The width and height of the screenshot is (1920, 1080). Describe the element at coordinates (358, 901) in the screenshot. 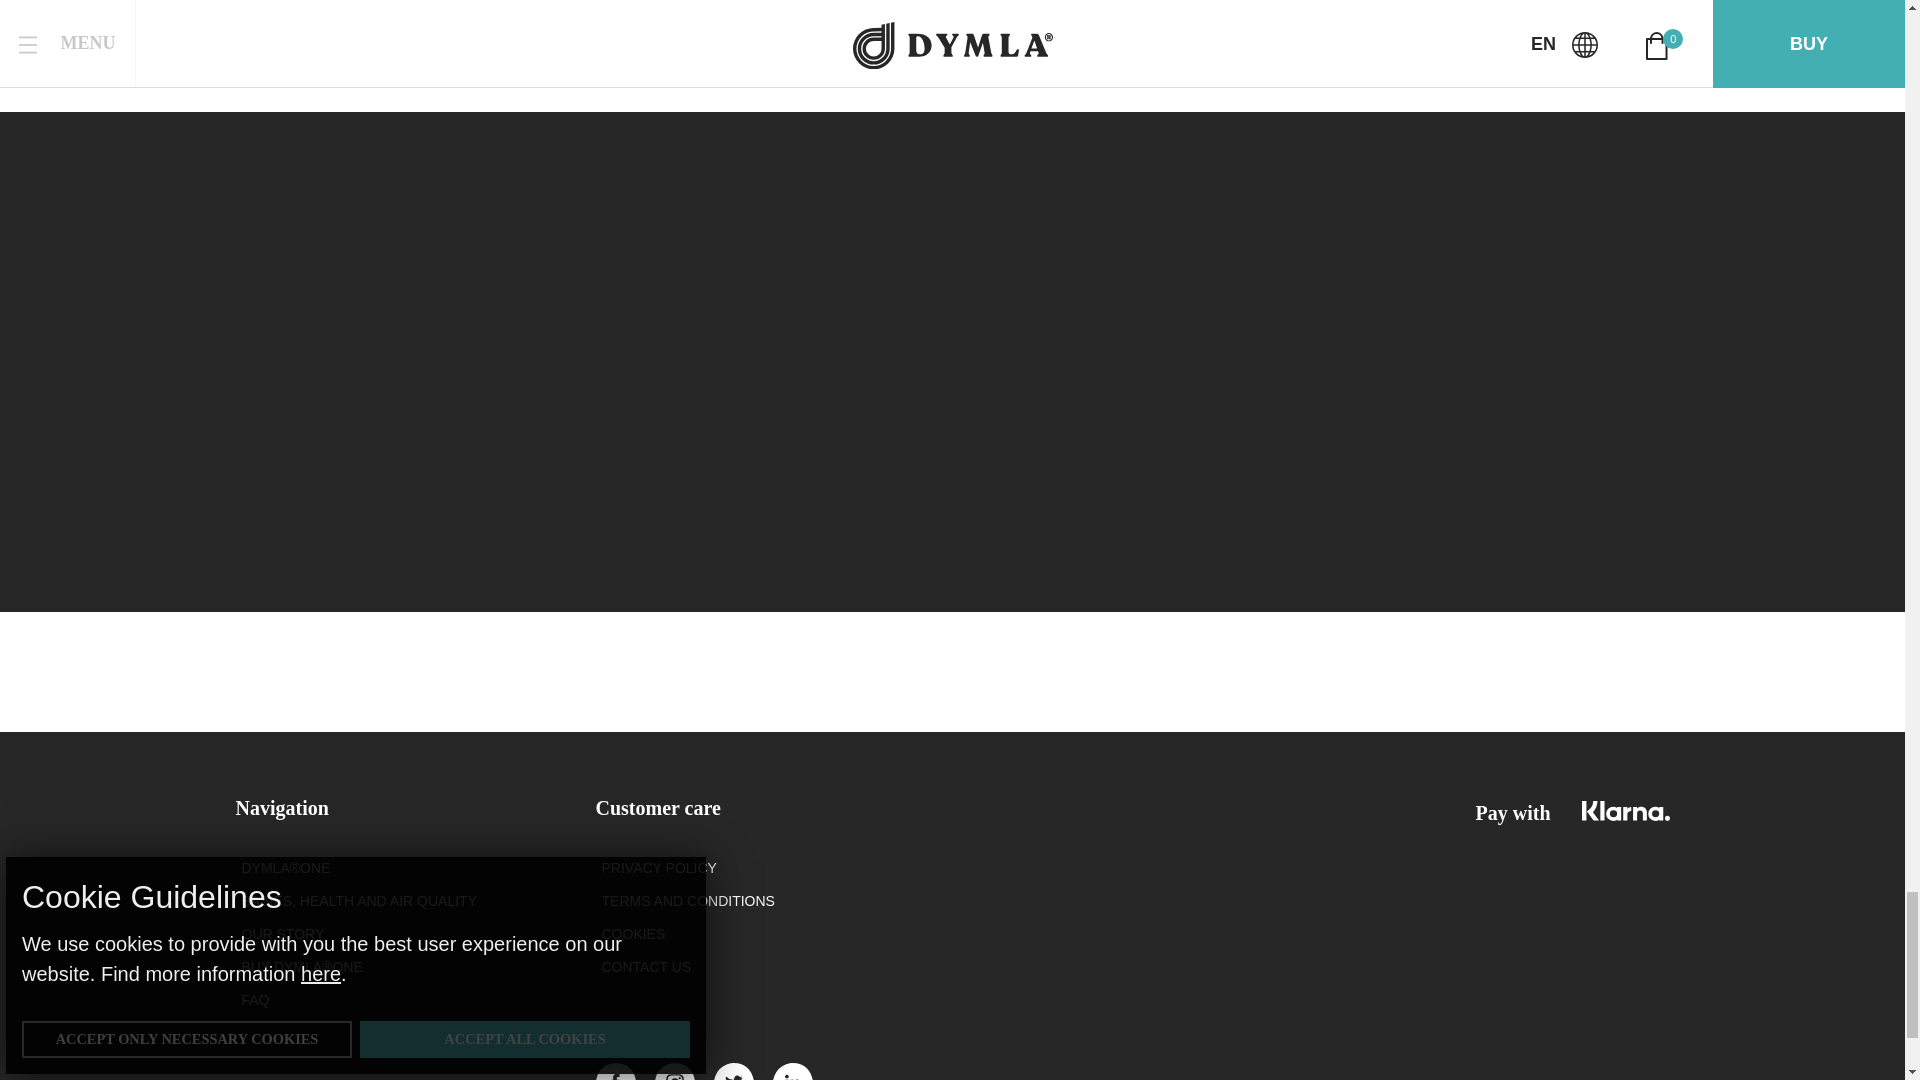

I see `BABIES, HEALTH AND AIR QUALITY` at that location.